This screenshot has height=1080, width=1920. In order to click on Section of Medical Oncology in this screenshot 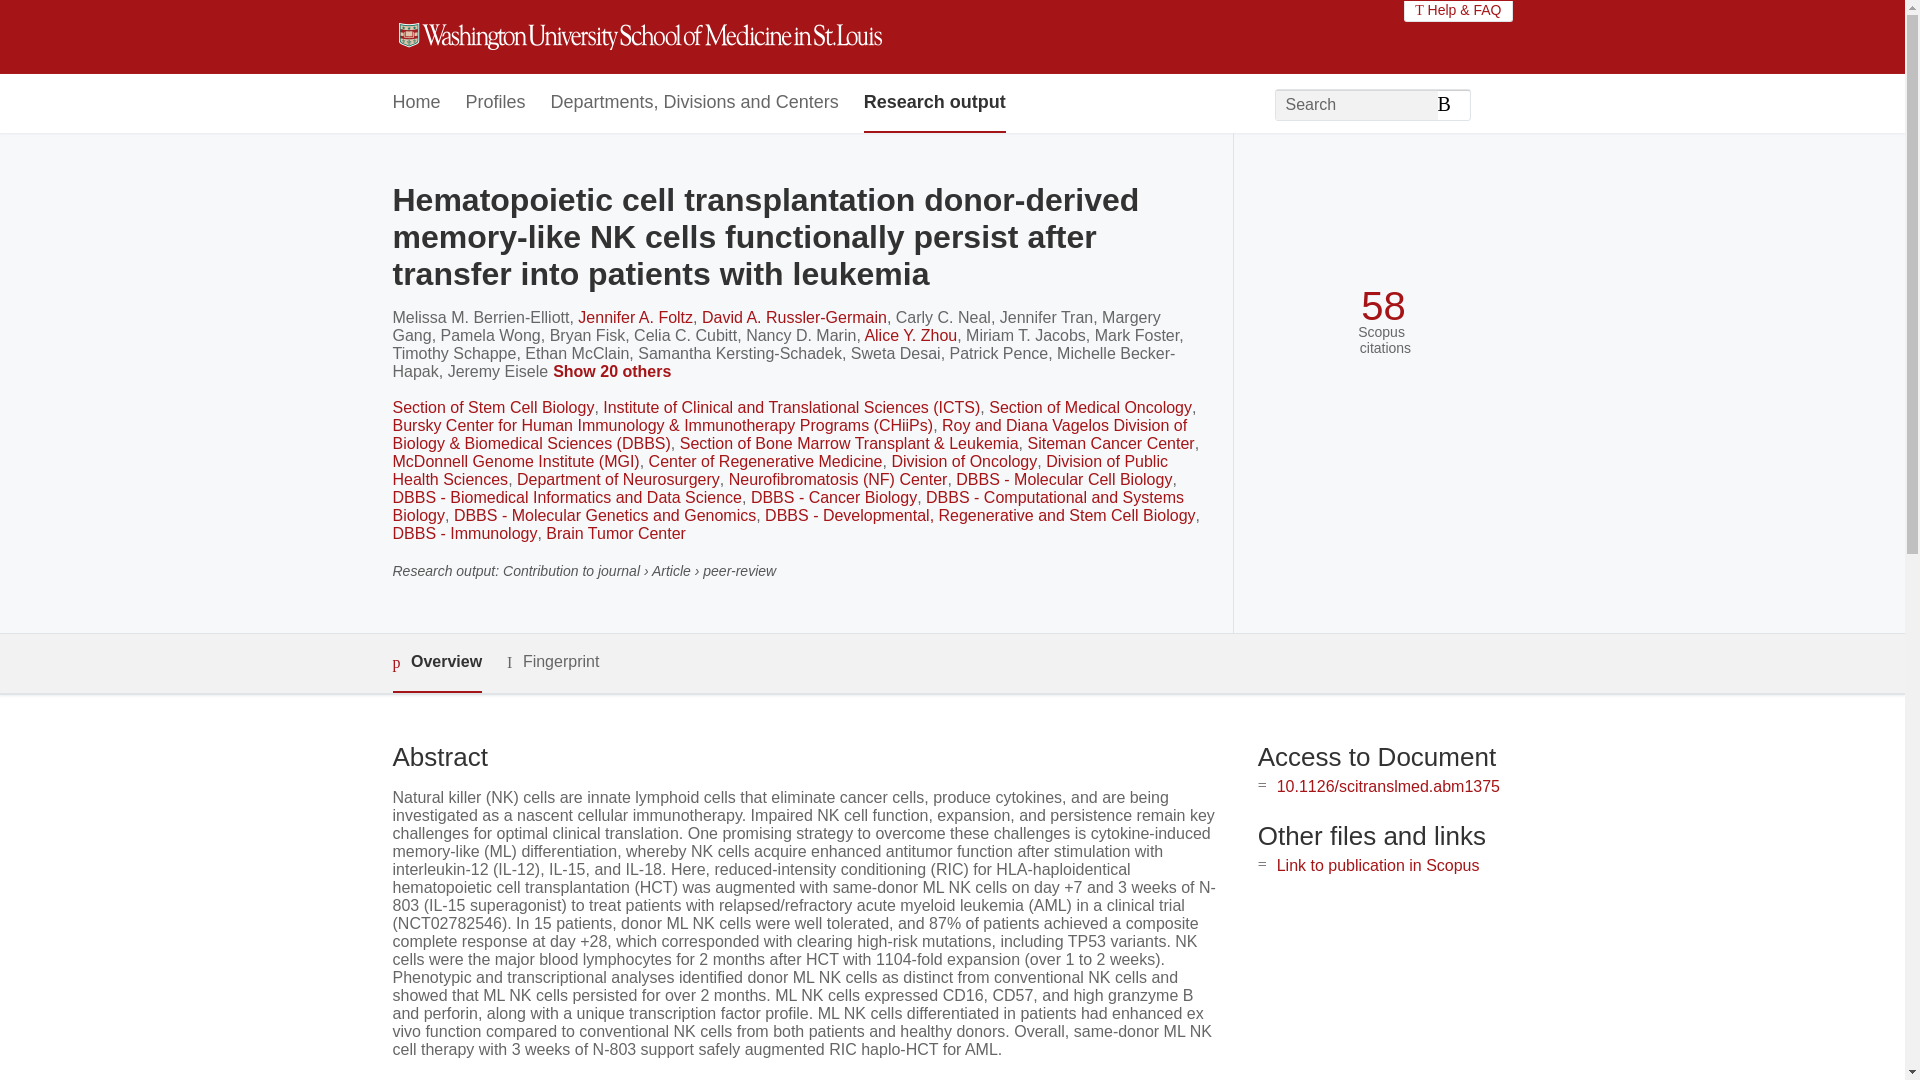, I will do `click(1090, 406)`.